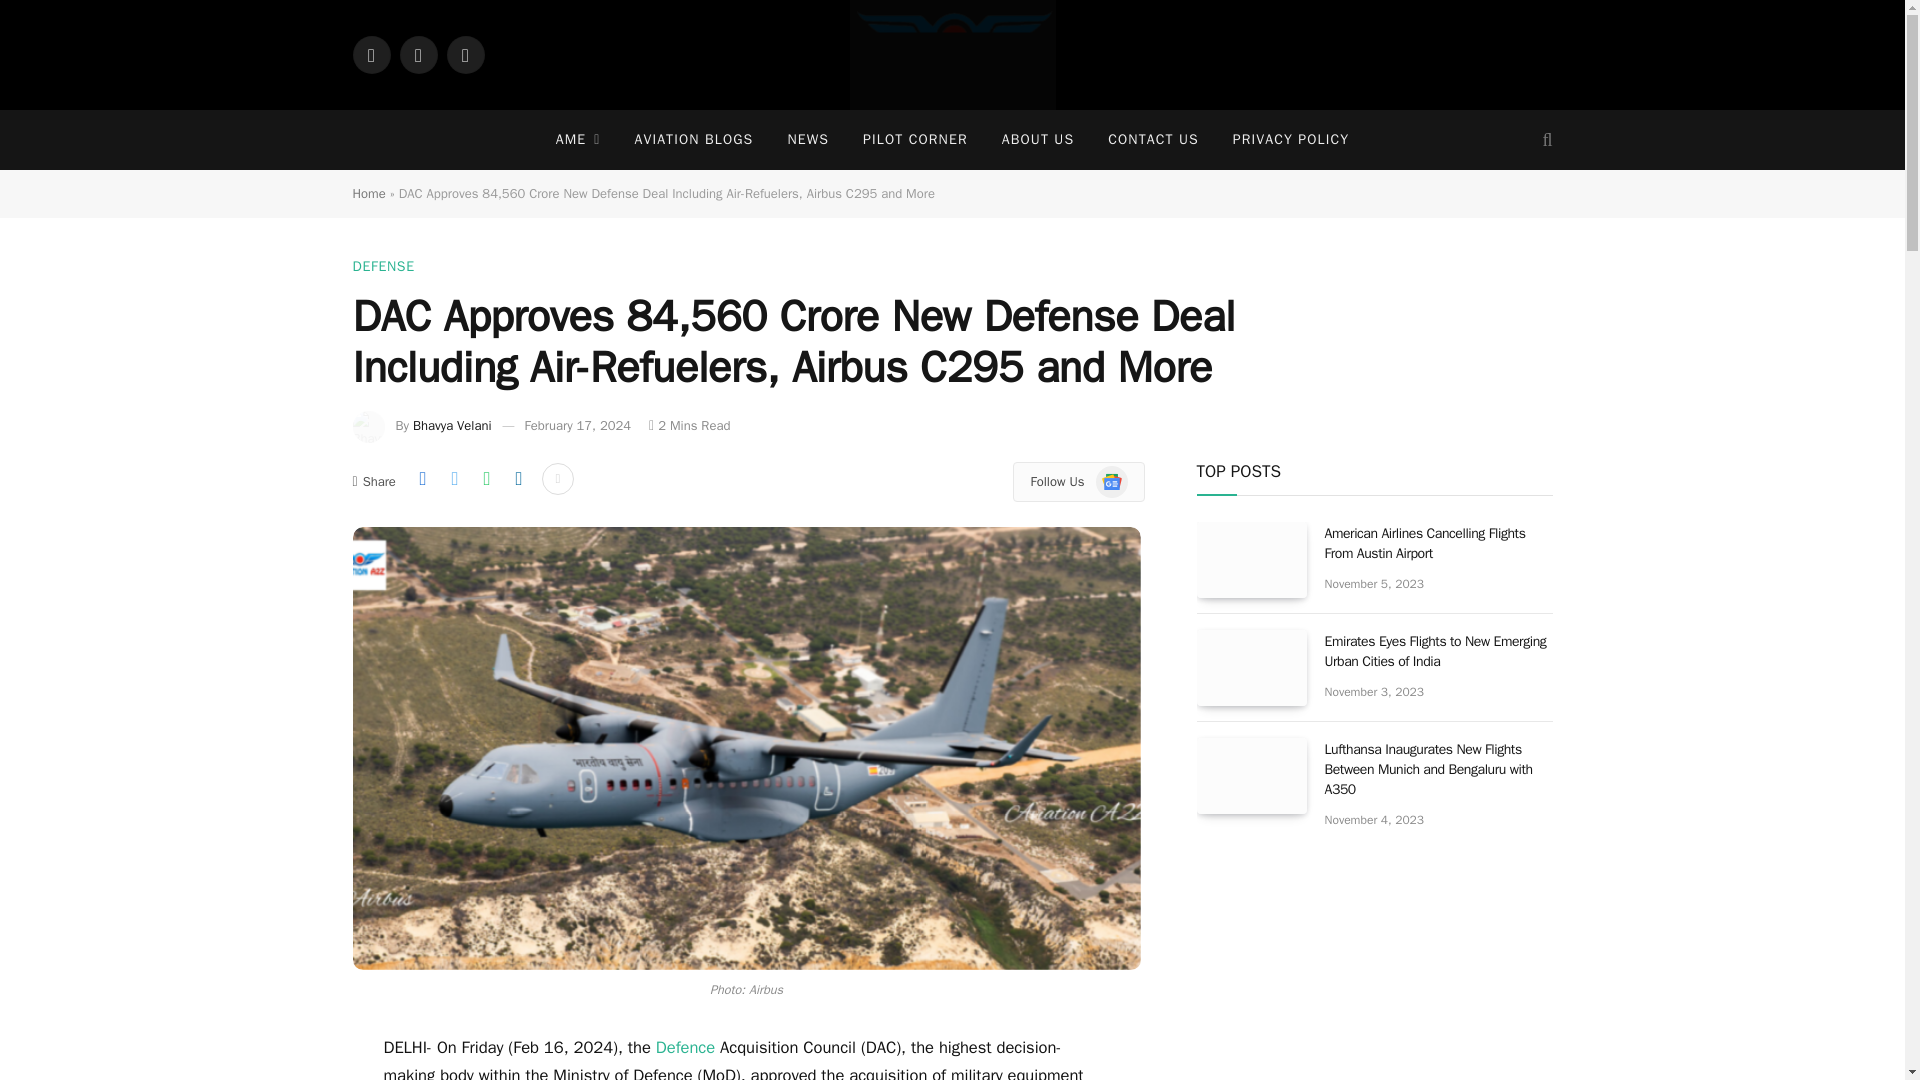 The width and height of the screenshot is (1920, 1080). What do you see at coordinates (452, 425) in the screenshot?
I see `Posts by Bhavya Velani` at bounding box center [452, 425].